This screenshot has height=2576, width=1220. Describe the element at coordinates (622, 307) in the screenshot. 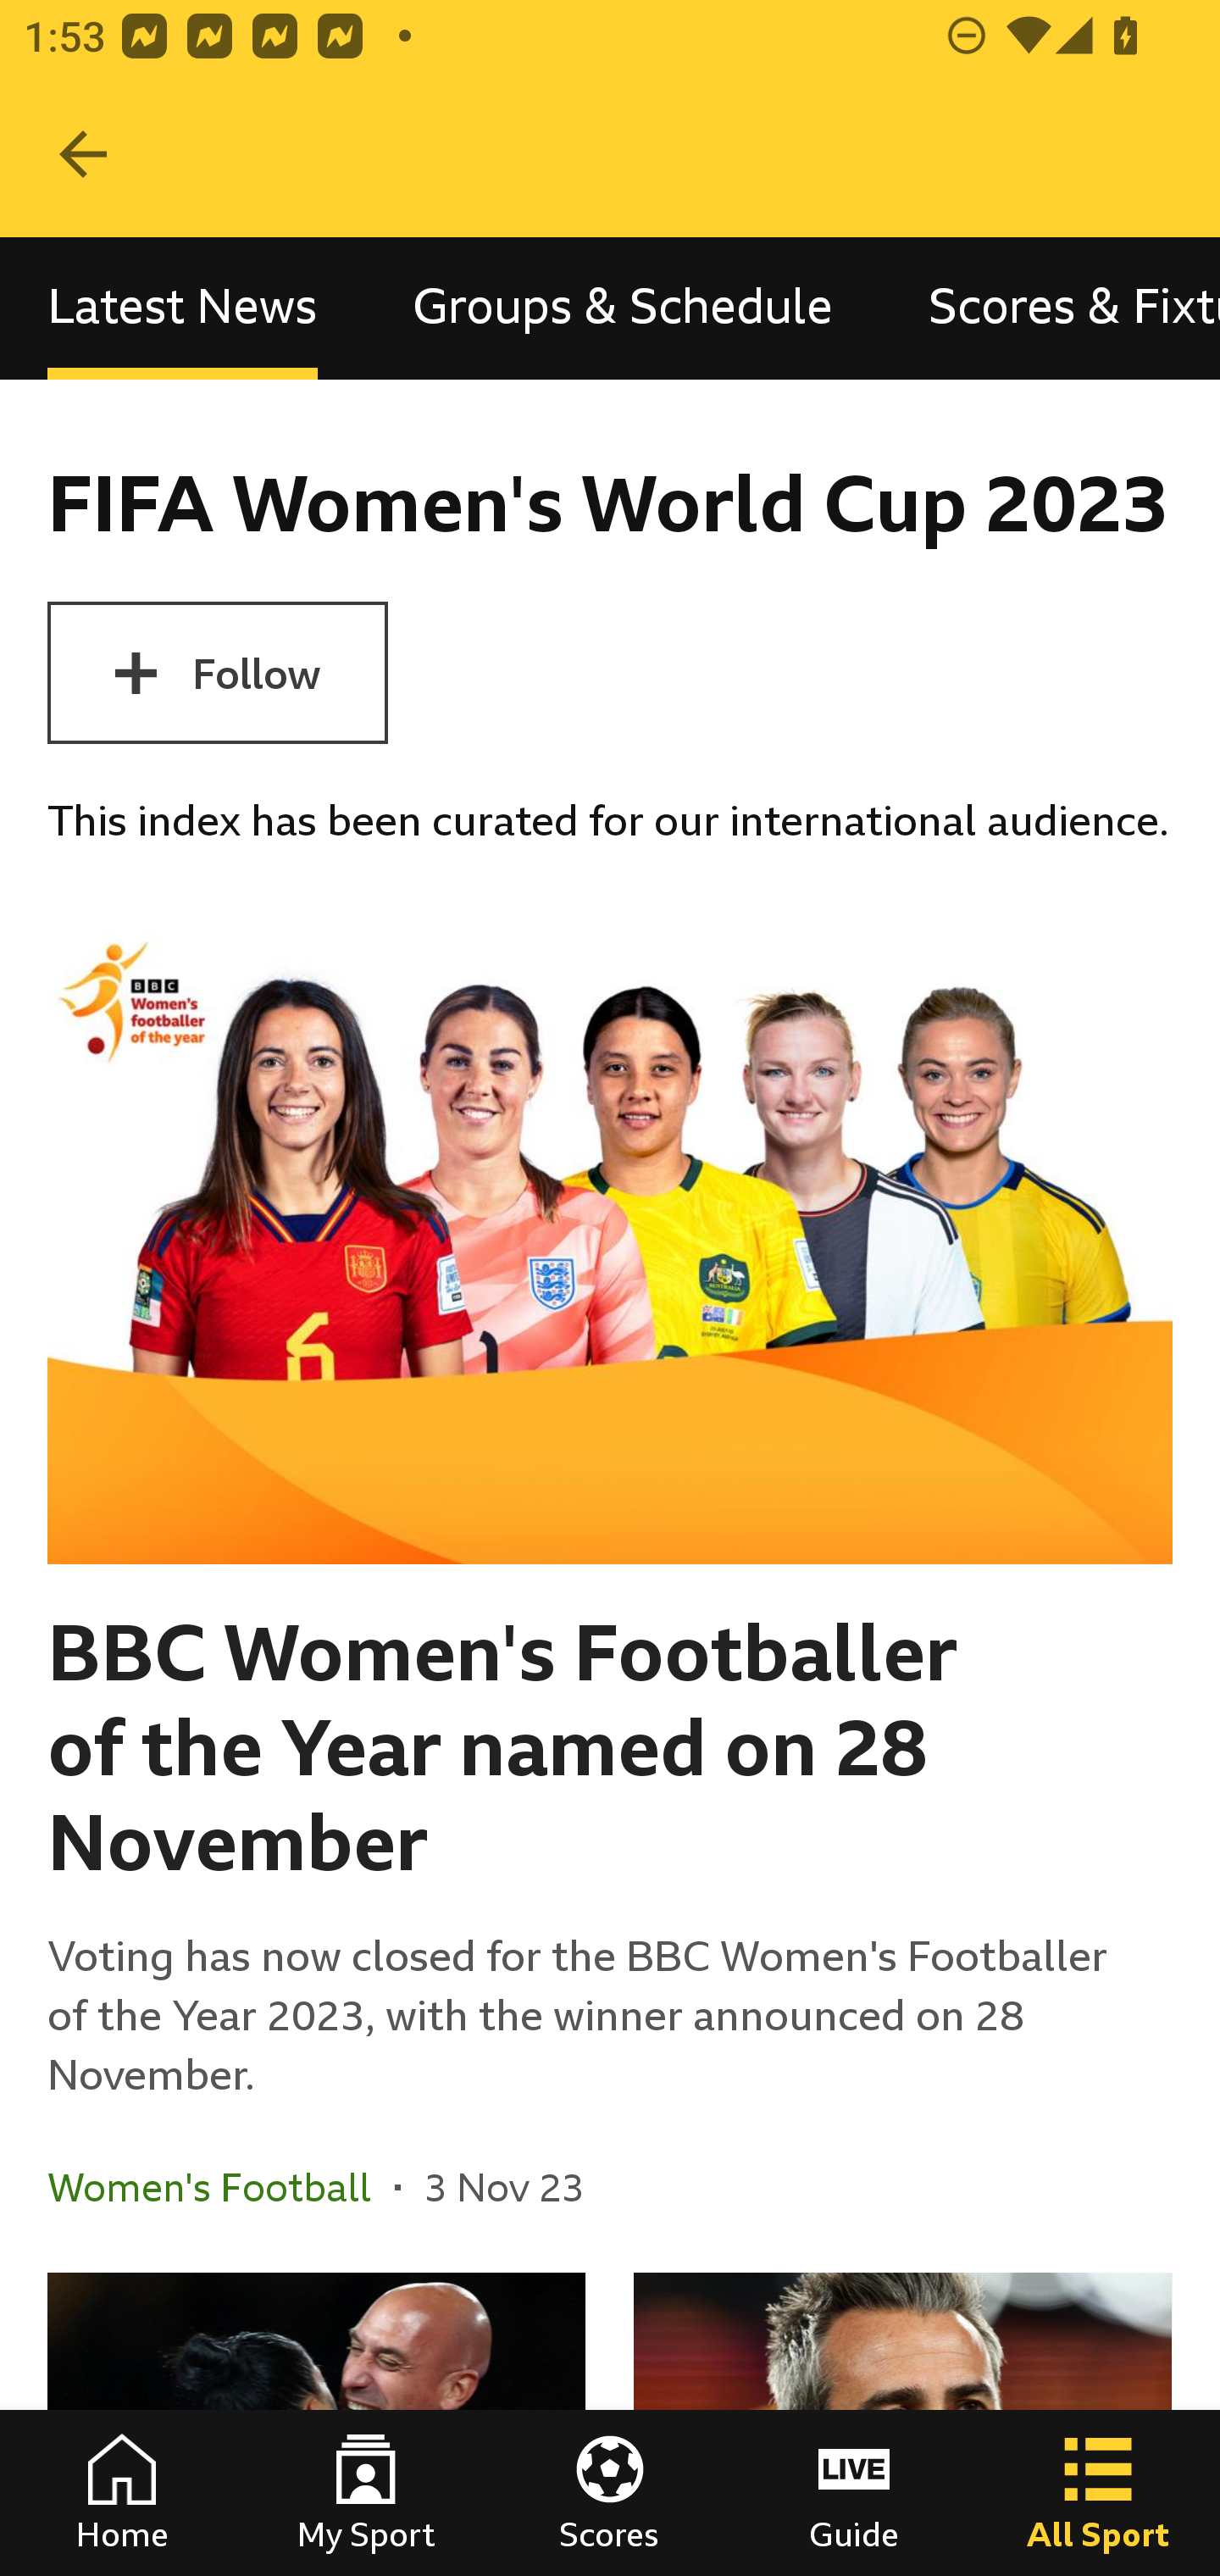

I see `Groups & Schedule` at that location.